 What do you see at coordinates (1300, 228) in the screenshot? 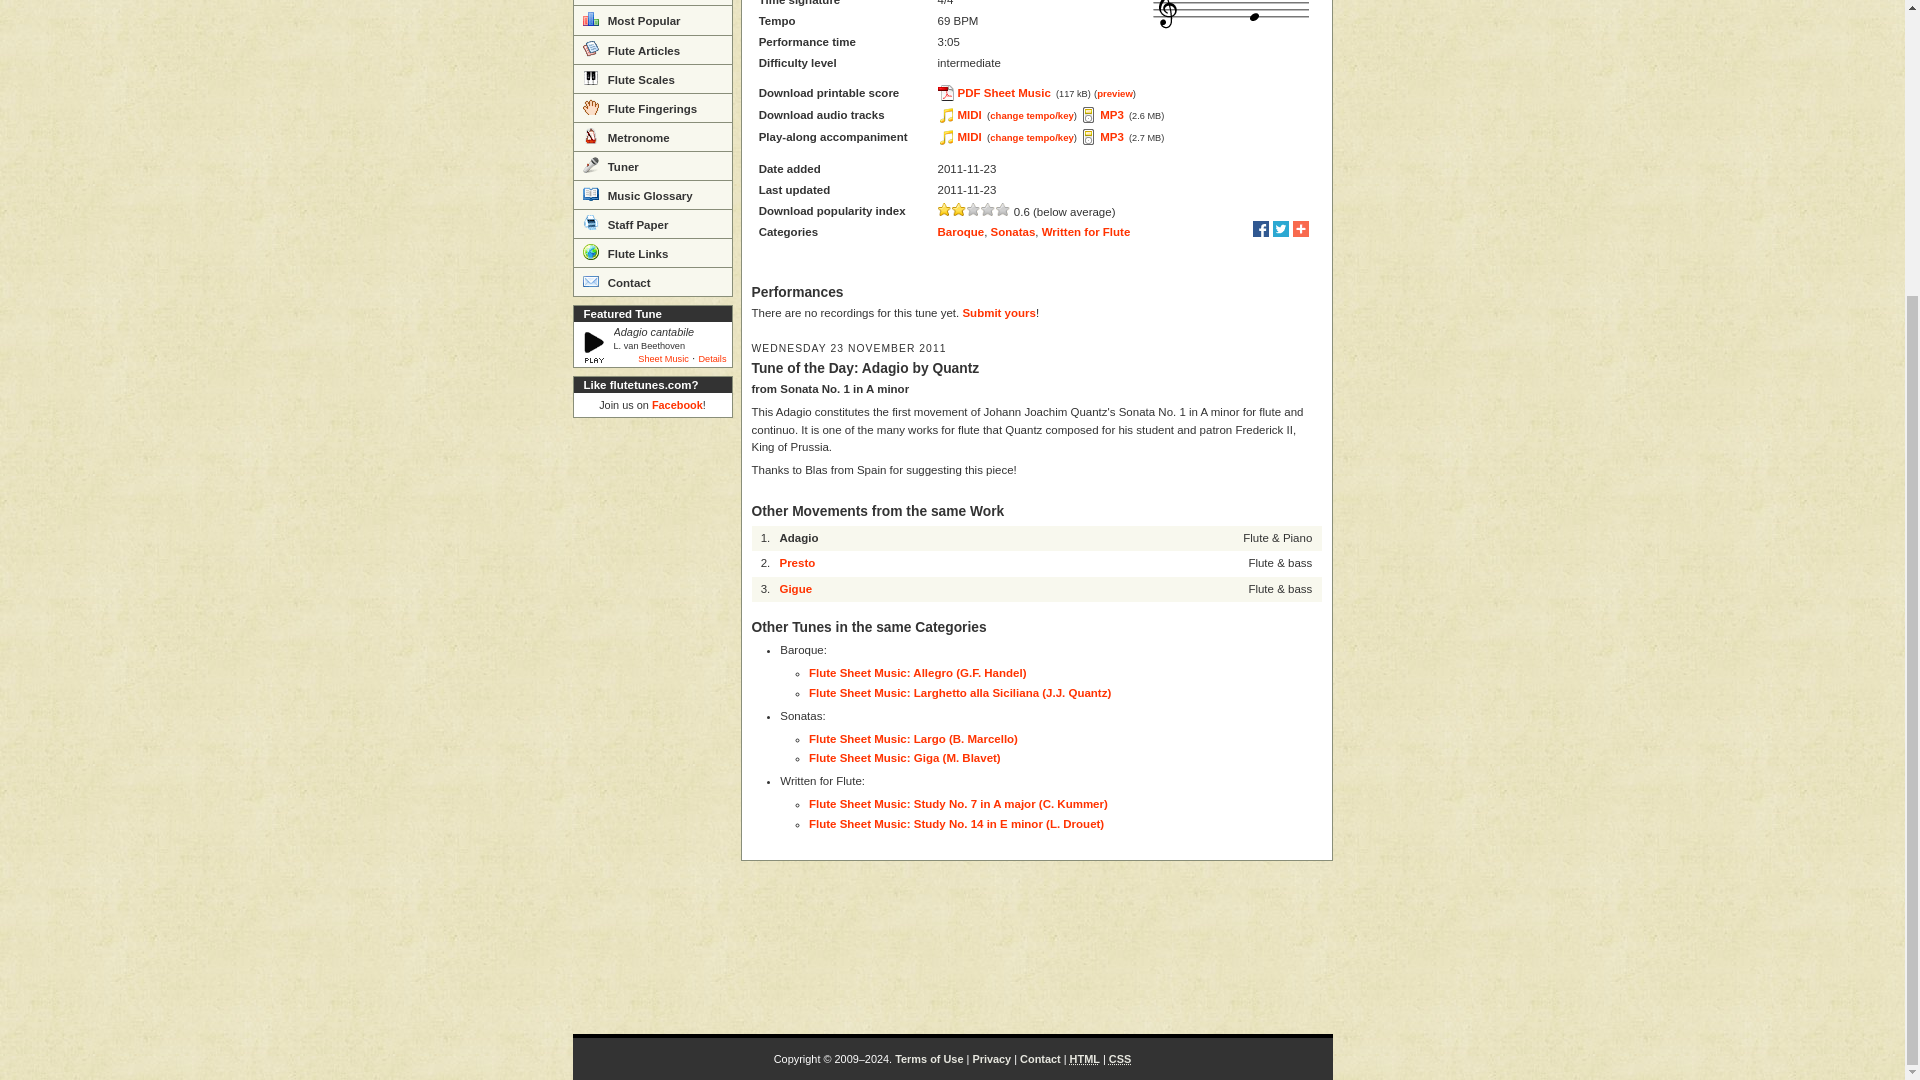
I see `Share...` at bounding box center [1300, 228].